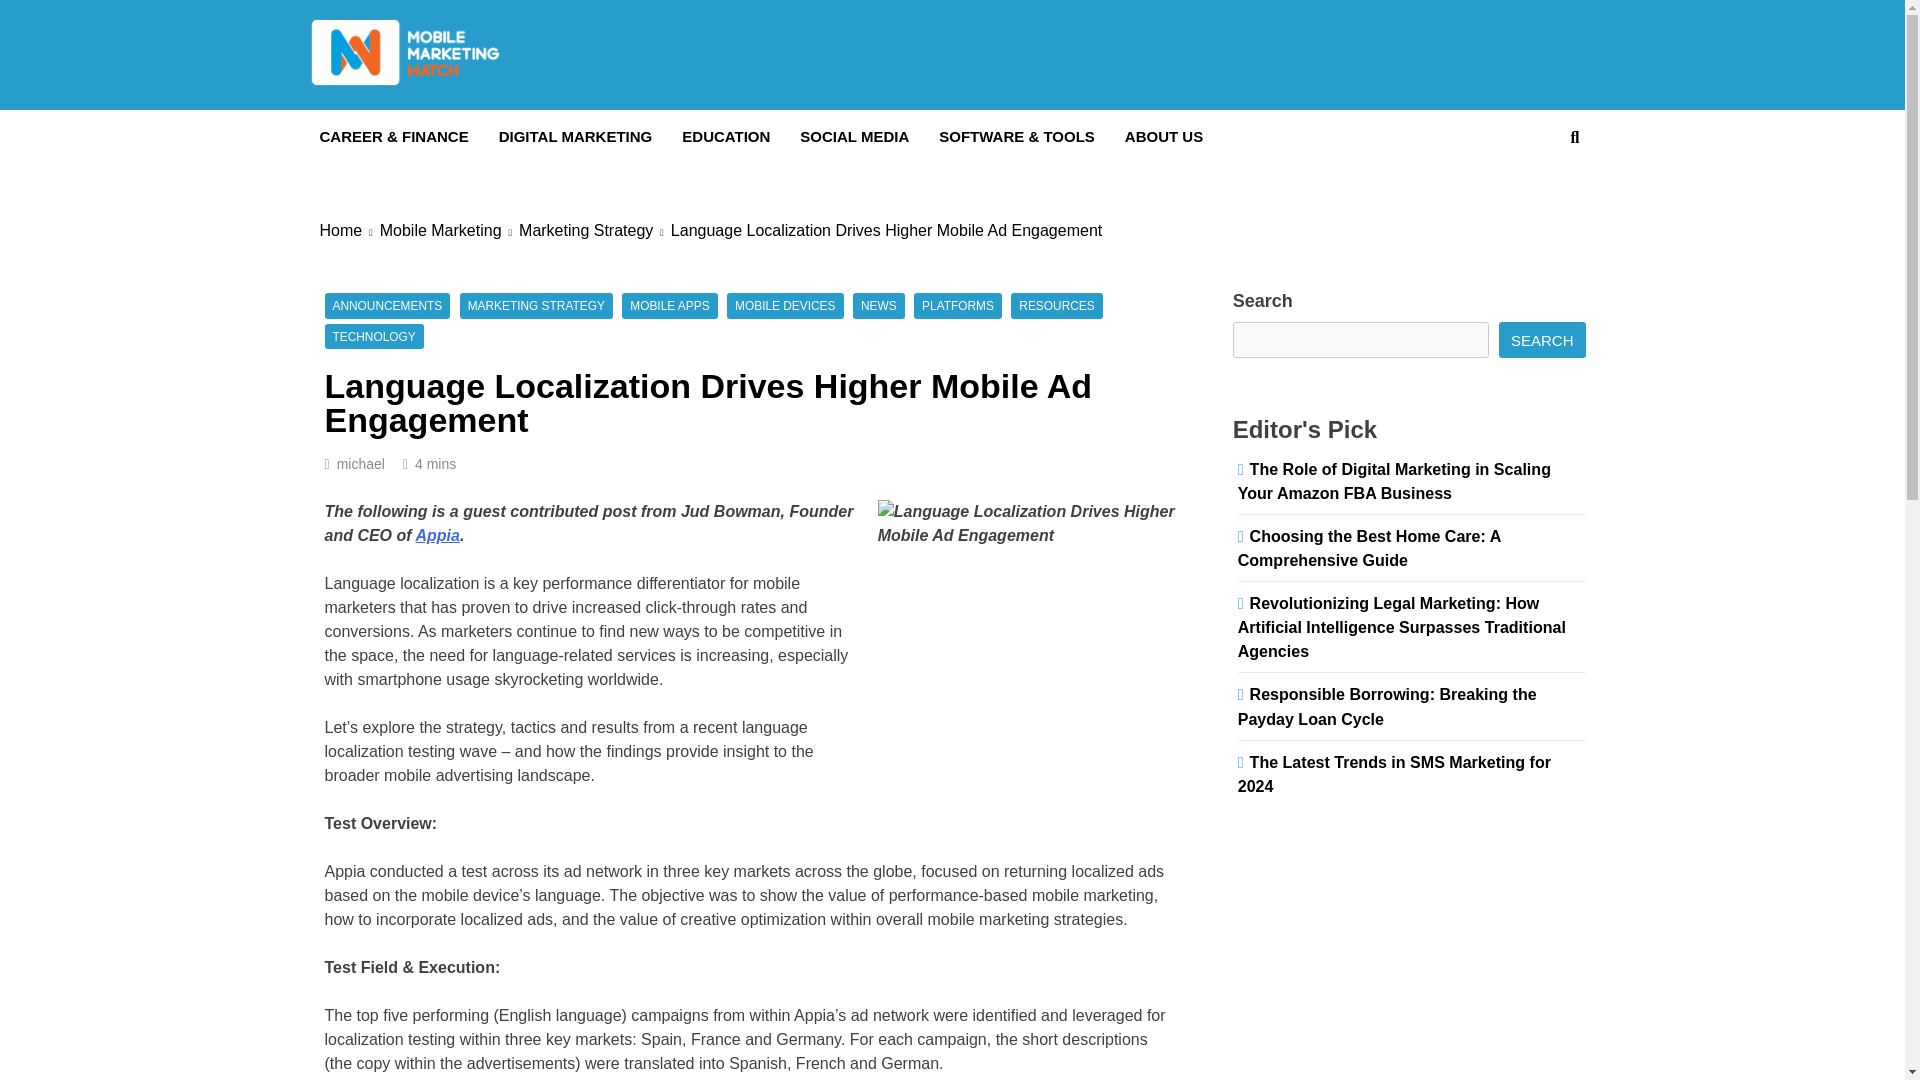  Describe the element at coordinates (668, 306) in the screenshot. I see `MOBILE APPS` at that location.